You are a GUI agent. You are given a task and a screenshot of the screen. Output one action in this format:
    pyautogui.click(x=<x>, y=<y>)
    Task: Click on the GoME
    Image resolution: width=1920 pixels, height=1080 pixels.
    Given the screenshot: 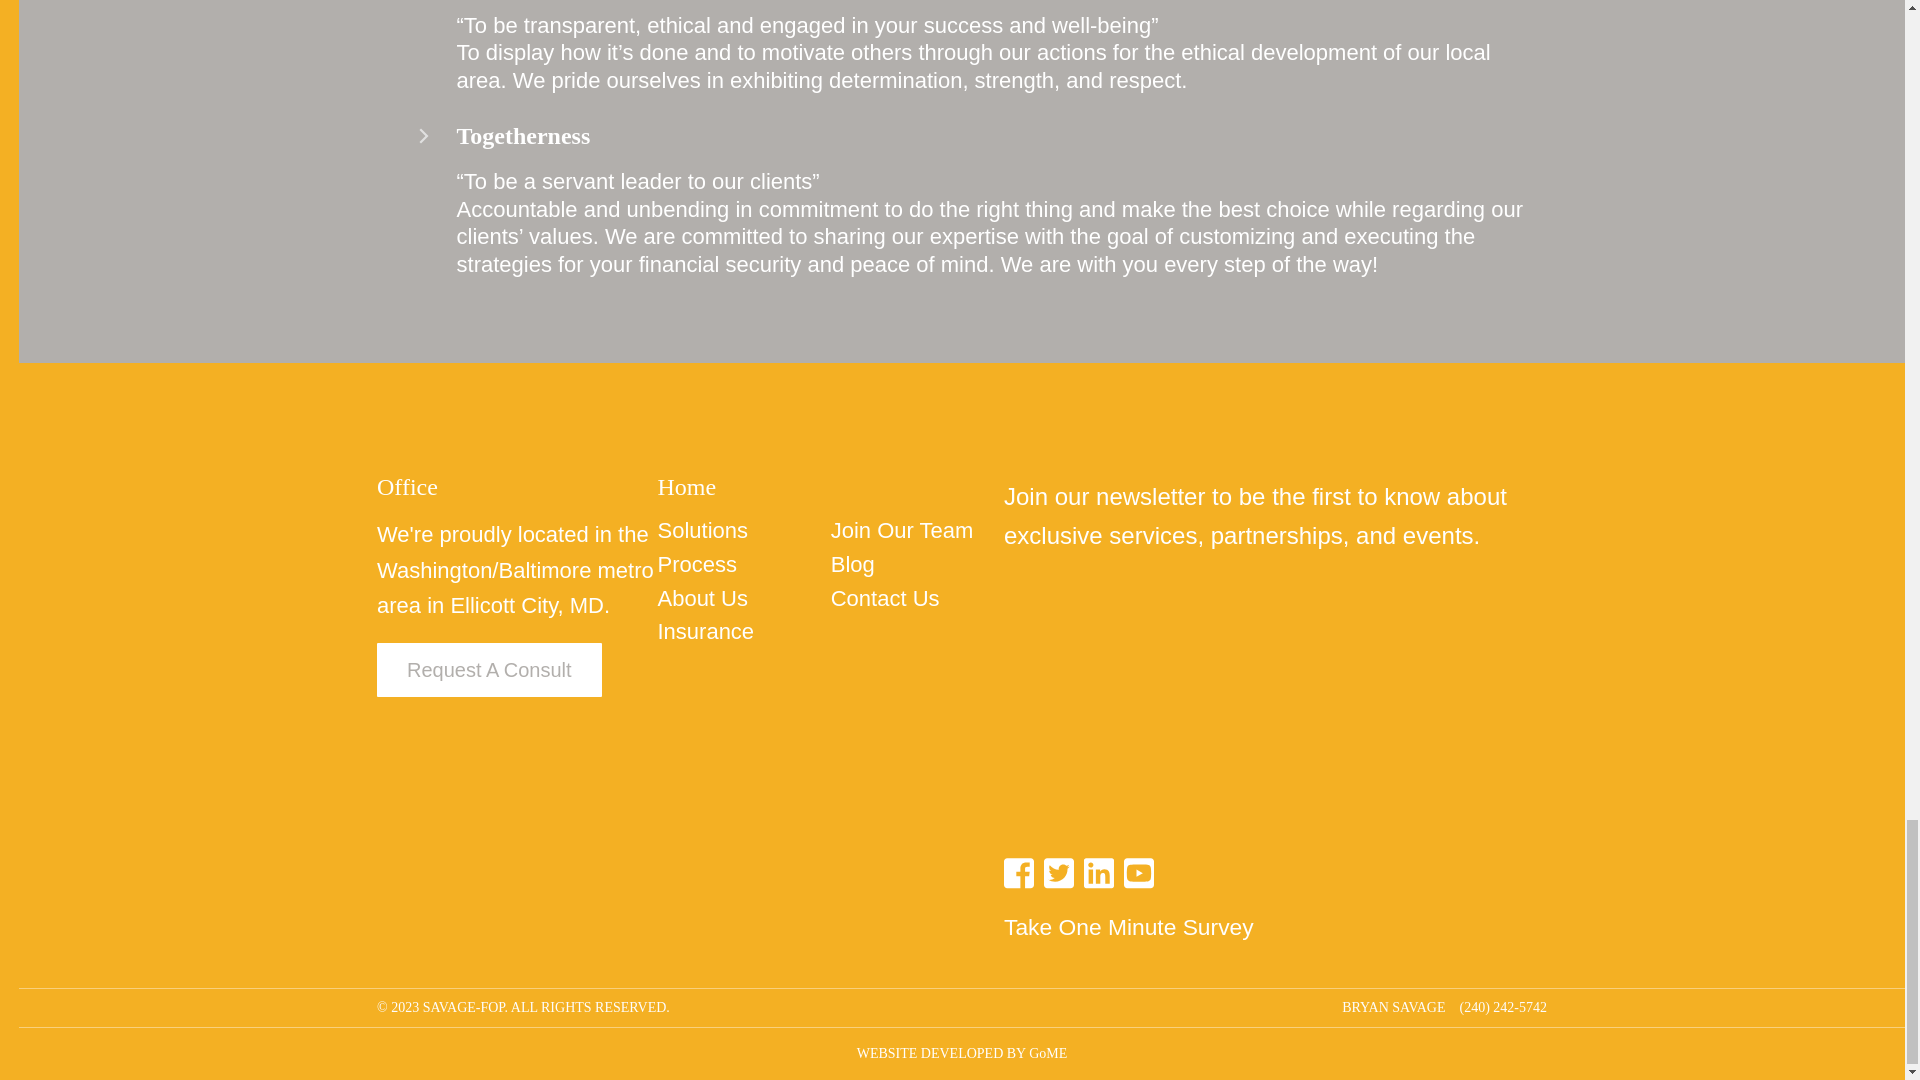 What is the action you would take?
    pyautogui.click(x=1048, y=1053)
    